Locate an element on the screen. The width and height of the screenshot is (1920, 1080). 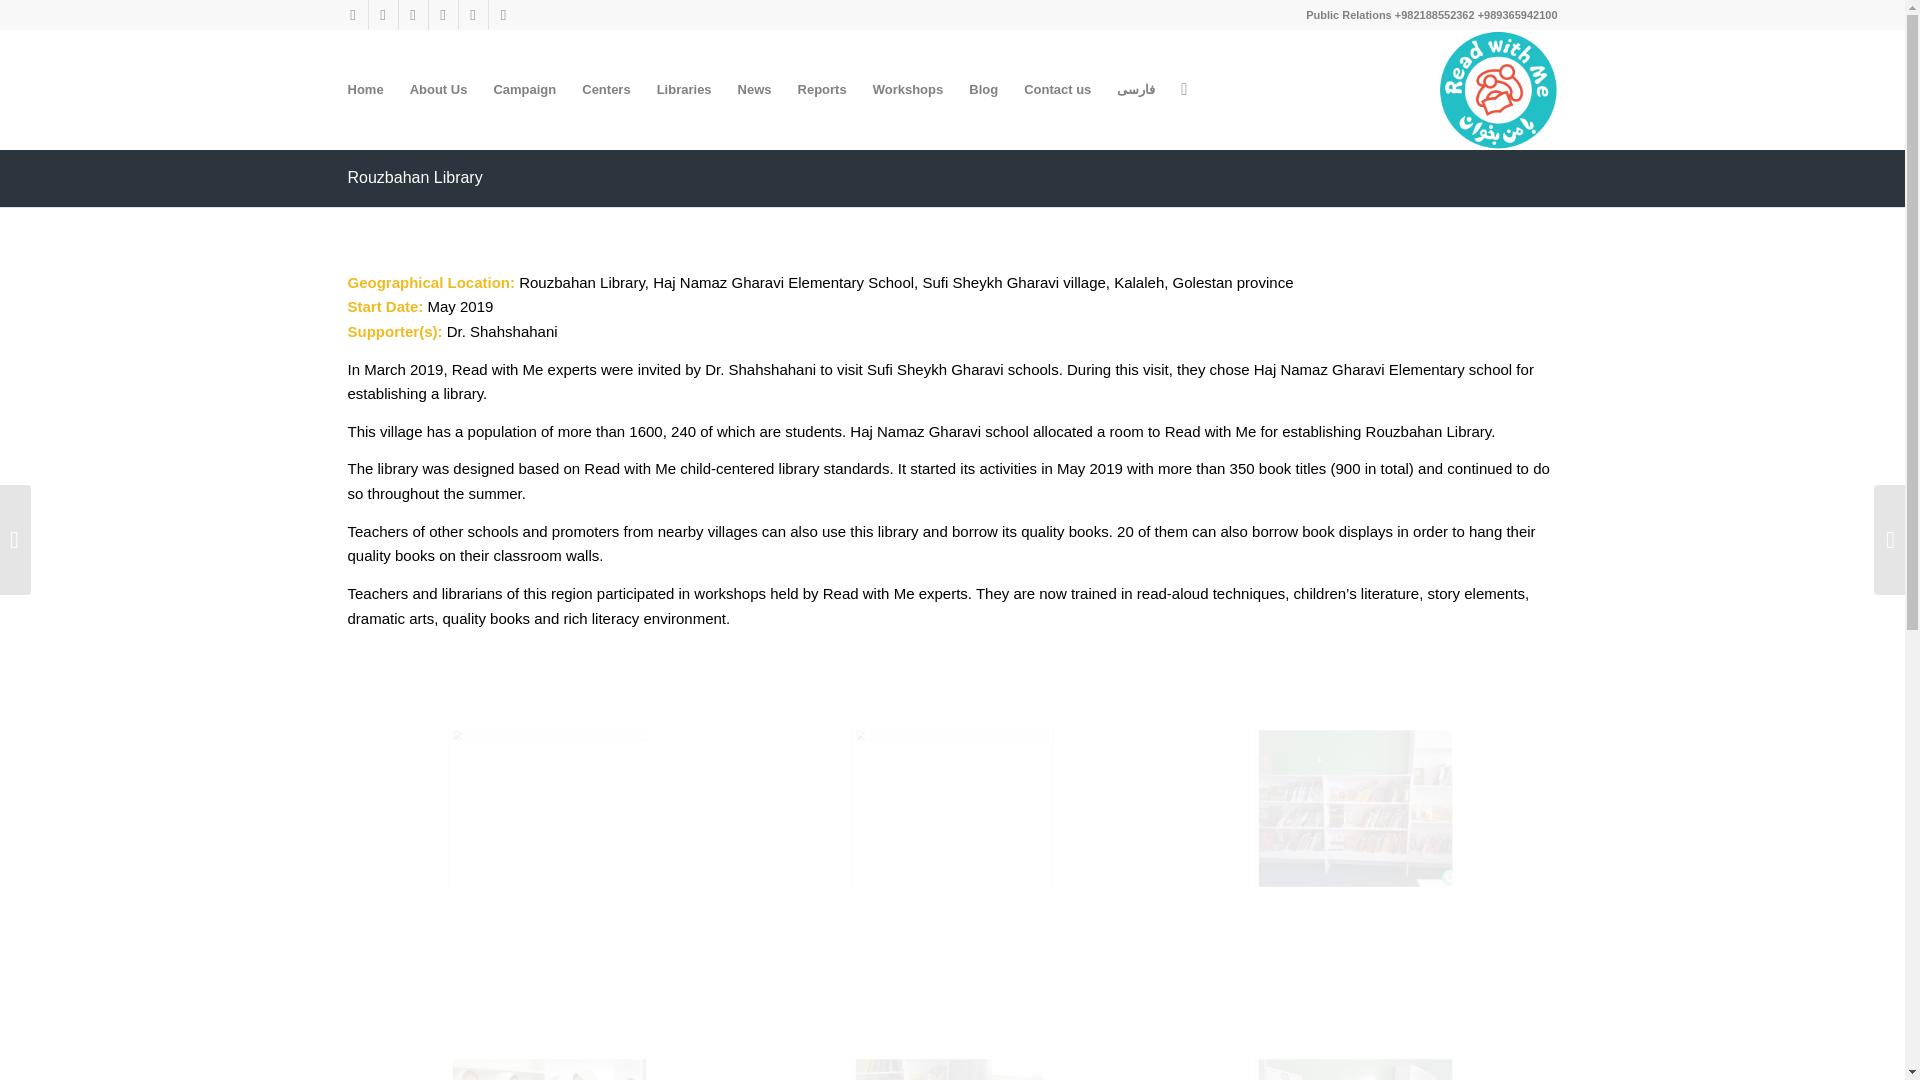
Aparat is located at coordinates (412, 15).